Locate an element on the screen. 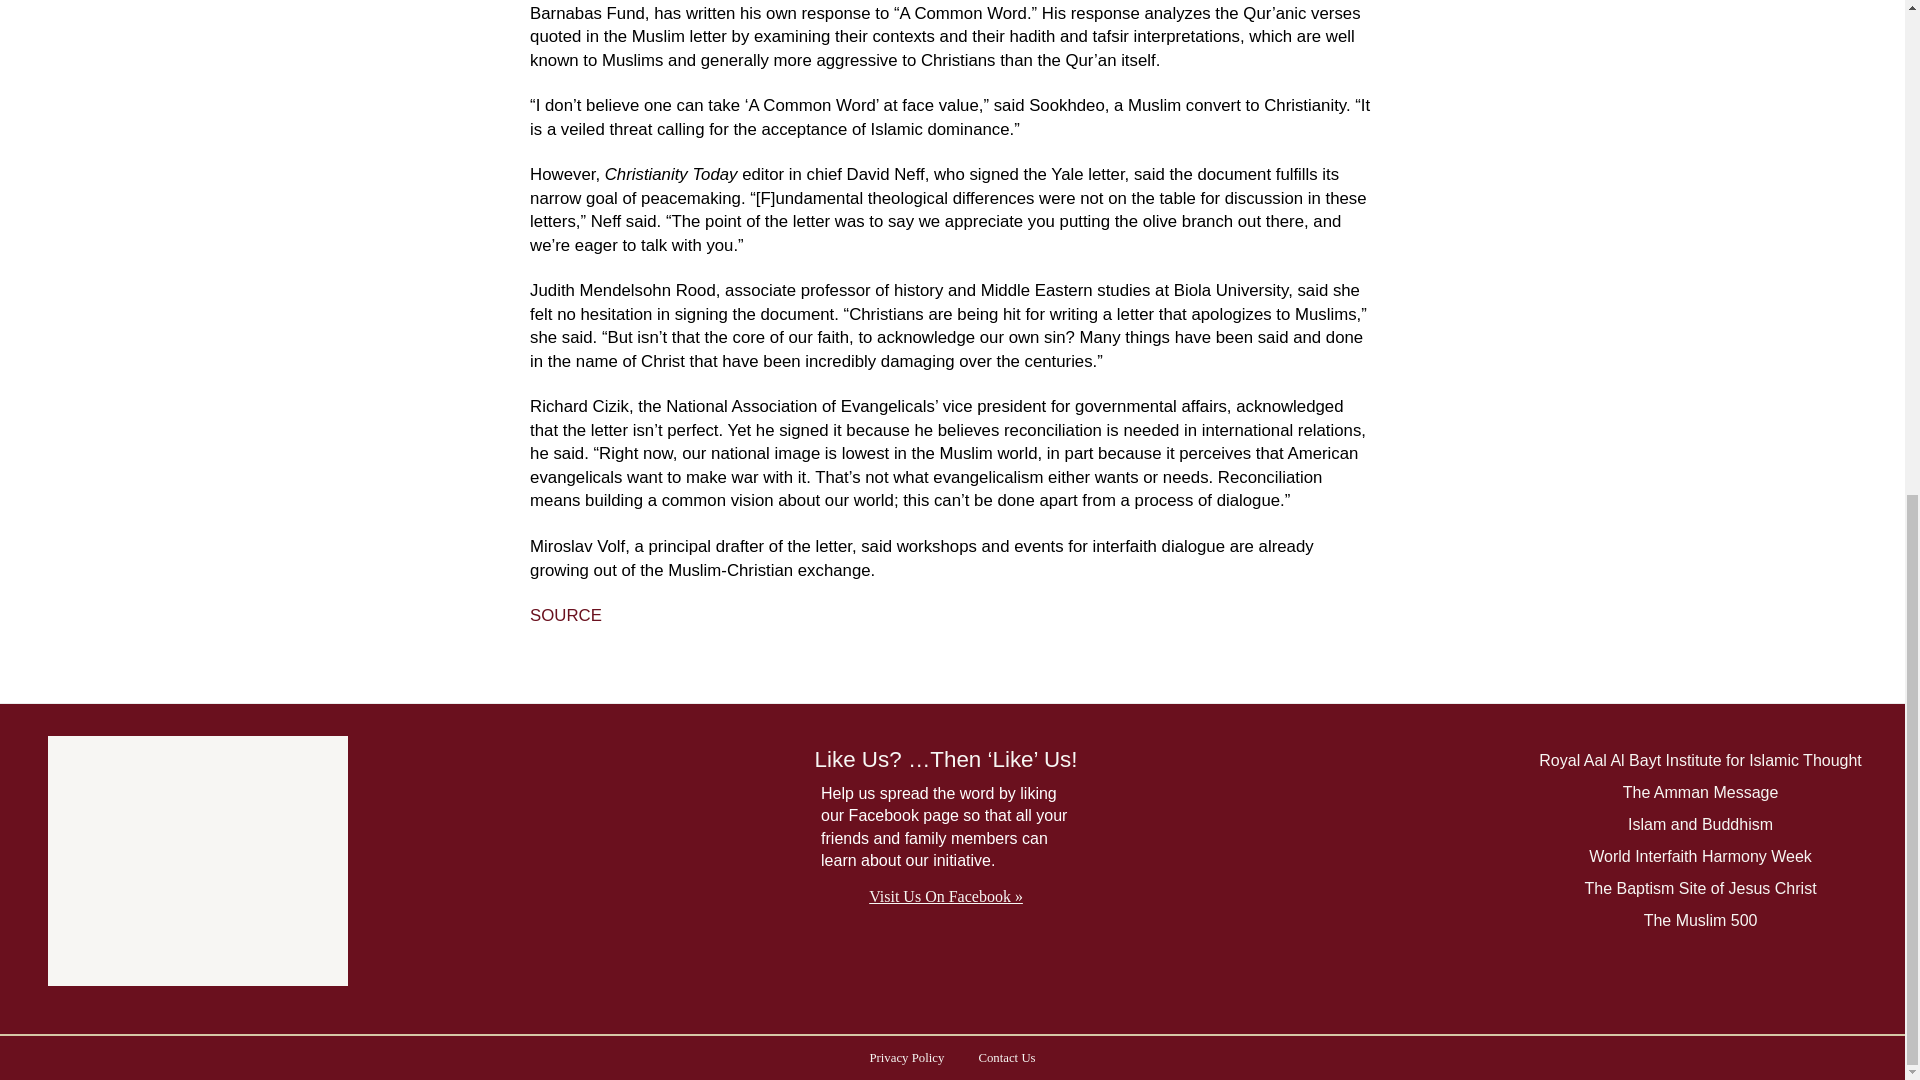  Islam and Buddhism is located at coordinates (1700, 826).